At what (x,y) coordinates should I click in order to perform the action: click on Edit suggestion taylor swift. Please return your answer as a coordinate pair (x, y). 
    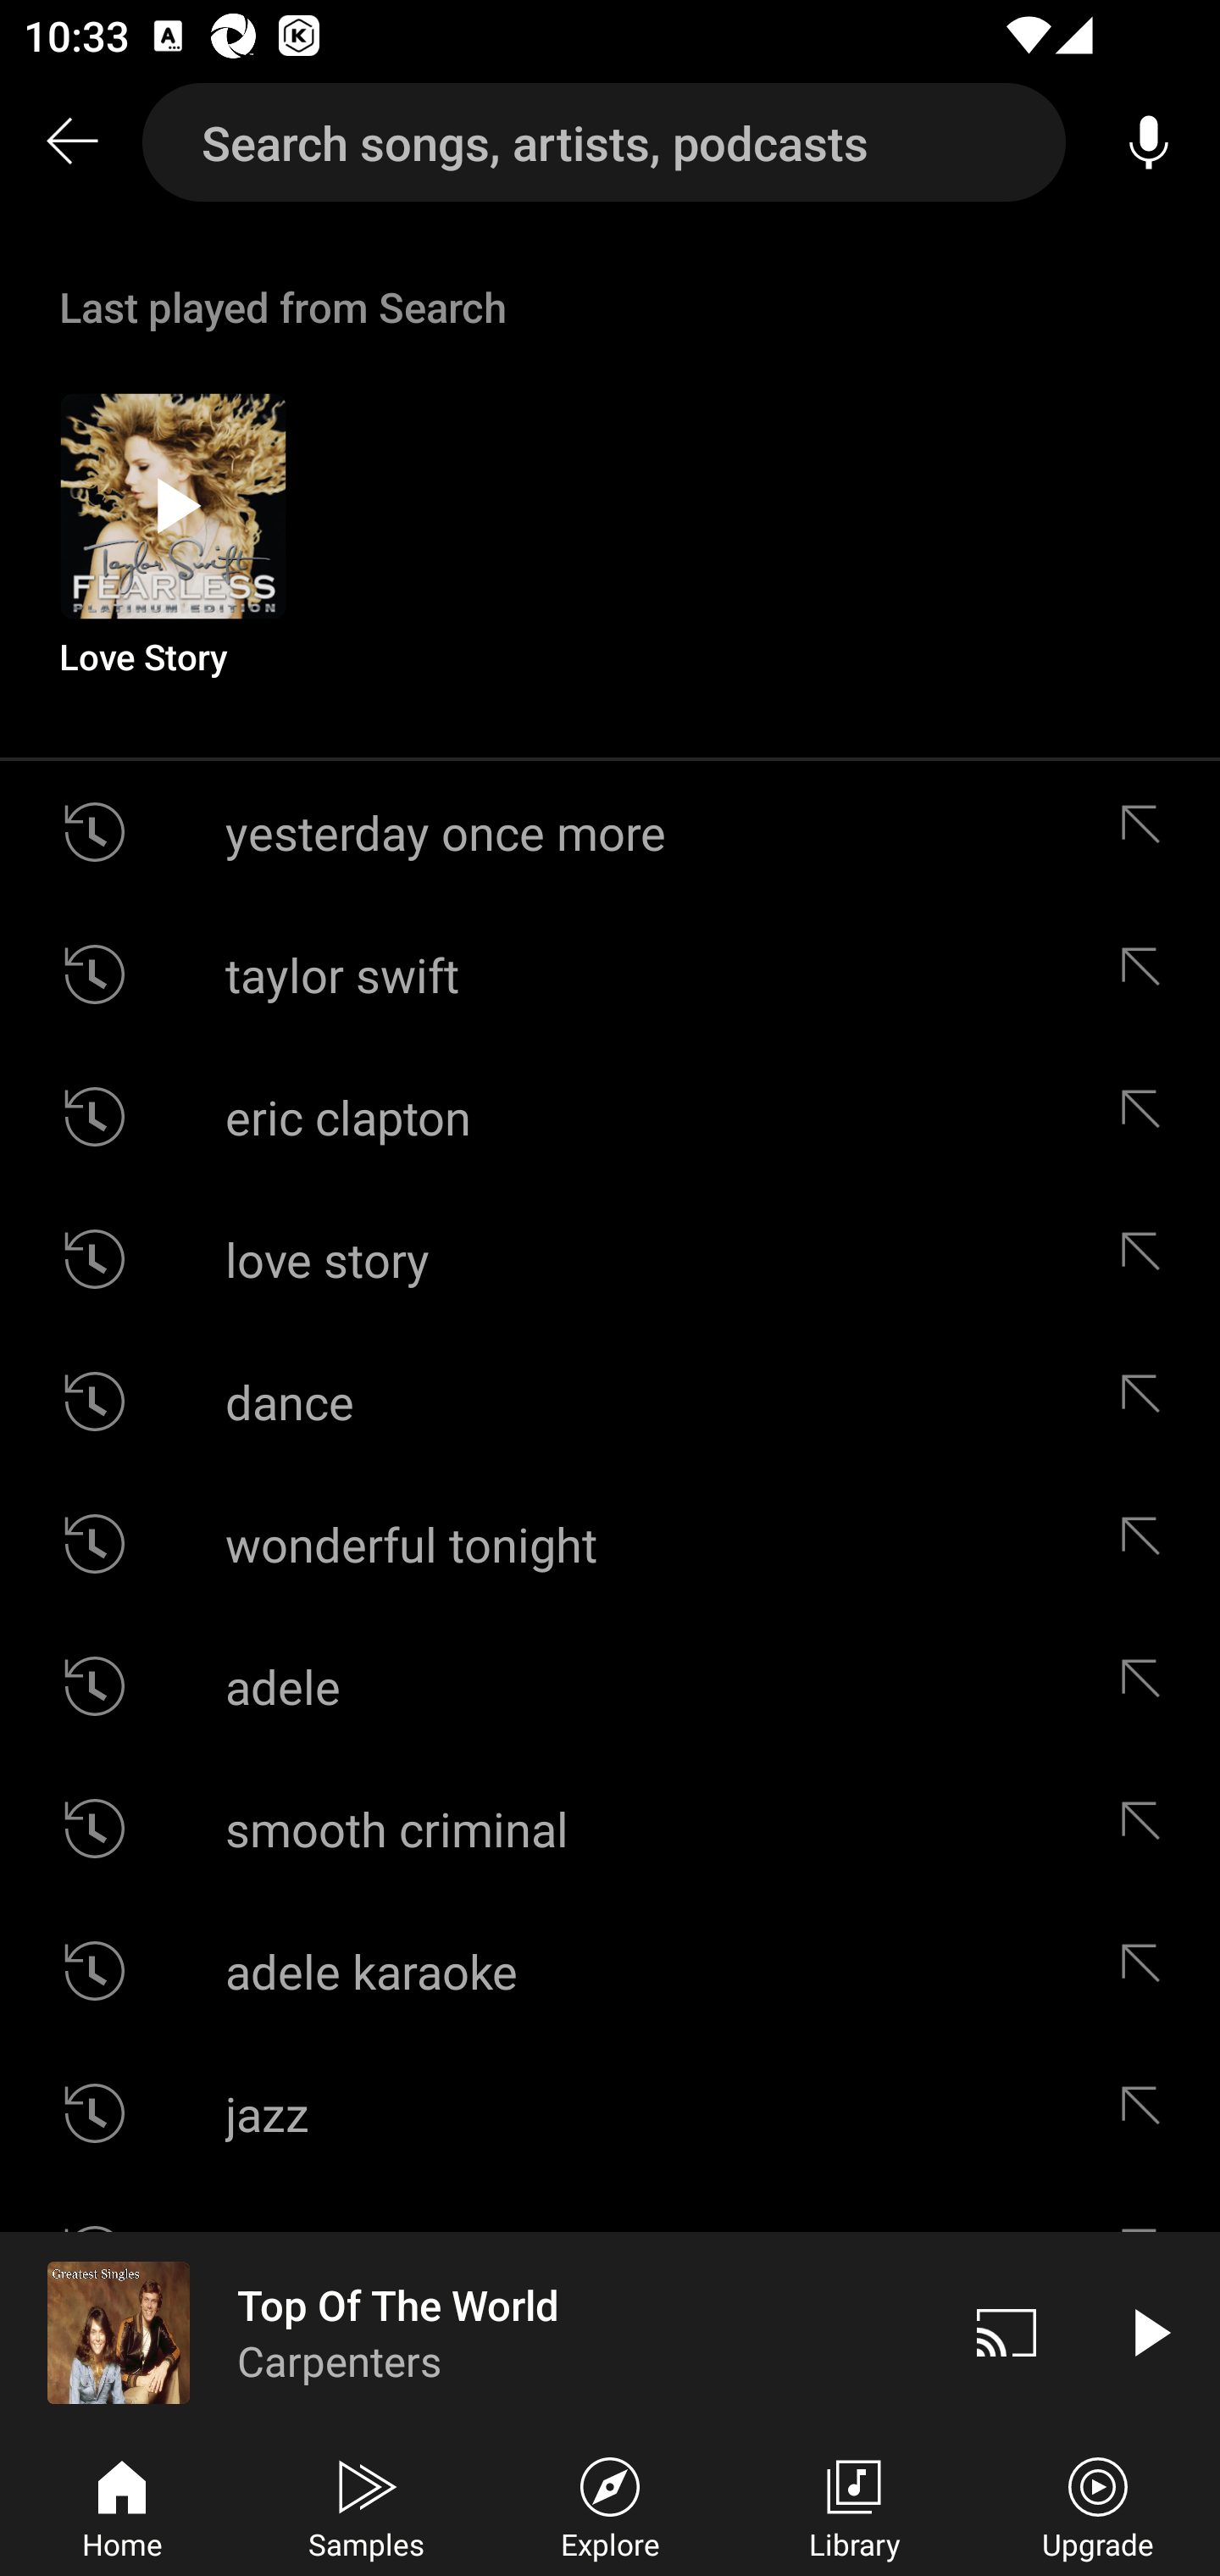
    Looking at the image, I should click on (1148, 974).